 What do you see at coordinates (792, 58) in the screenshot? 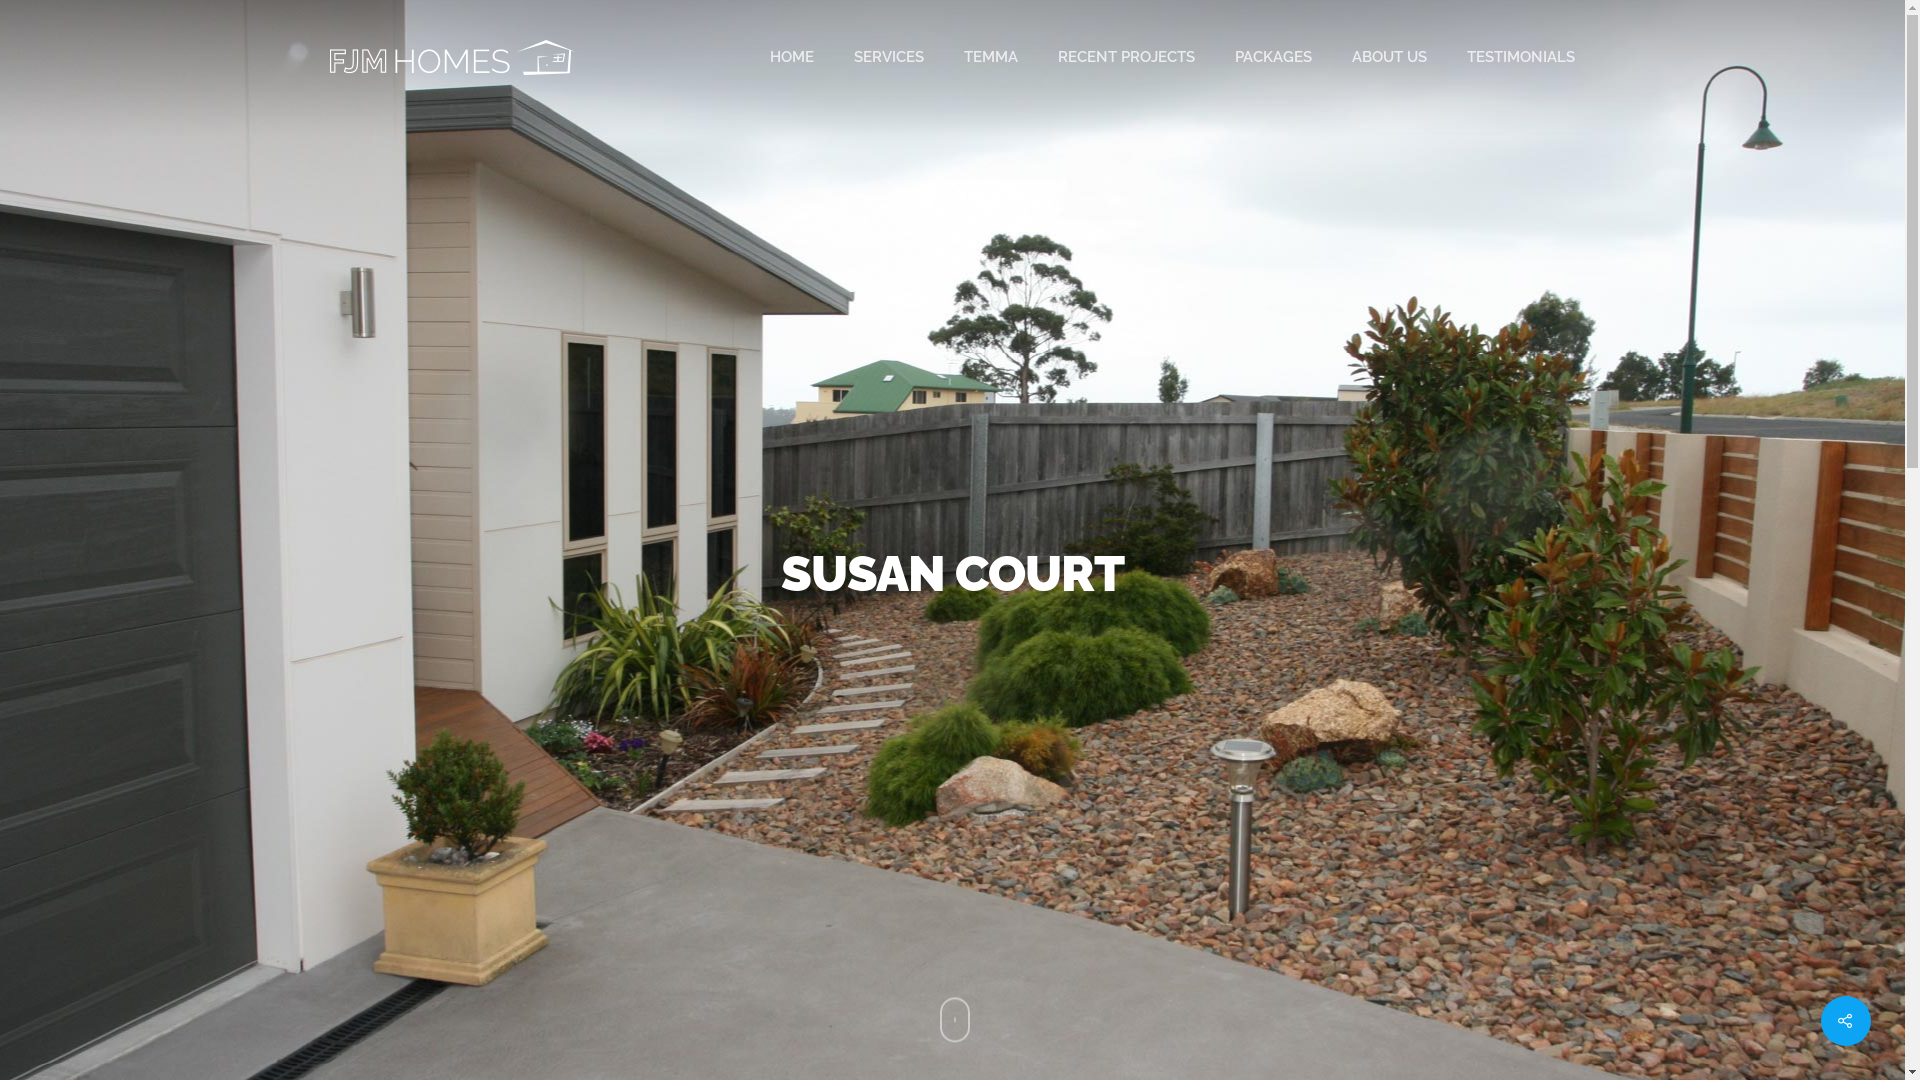
I see `HOME` at bounding box center [792, 58].